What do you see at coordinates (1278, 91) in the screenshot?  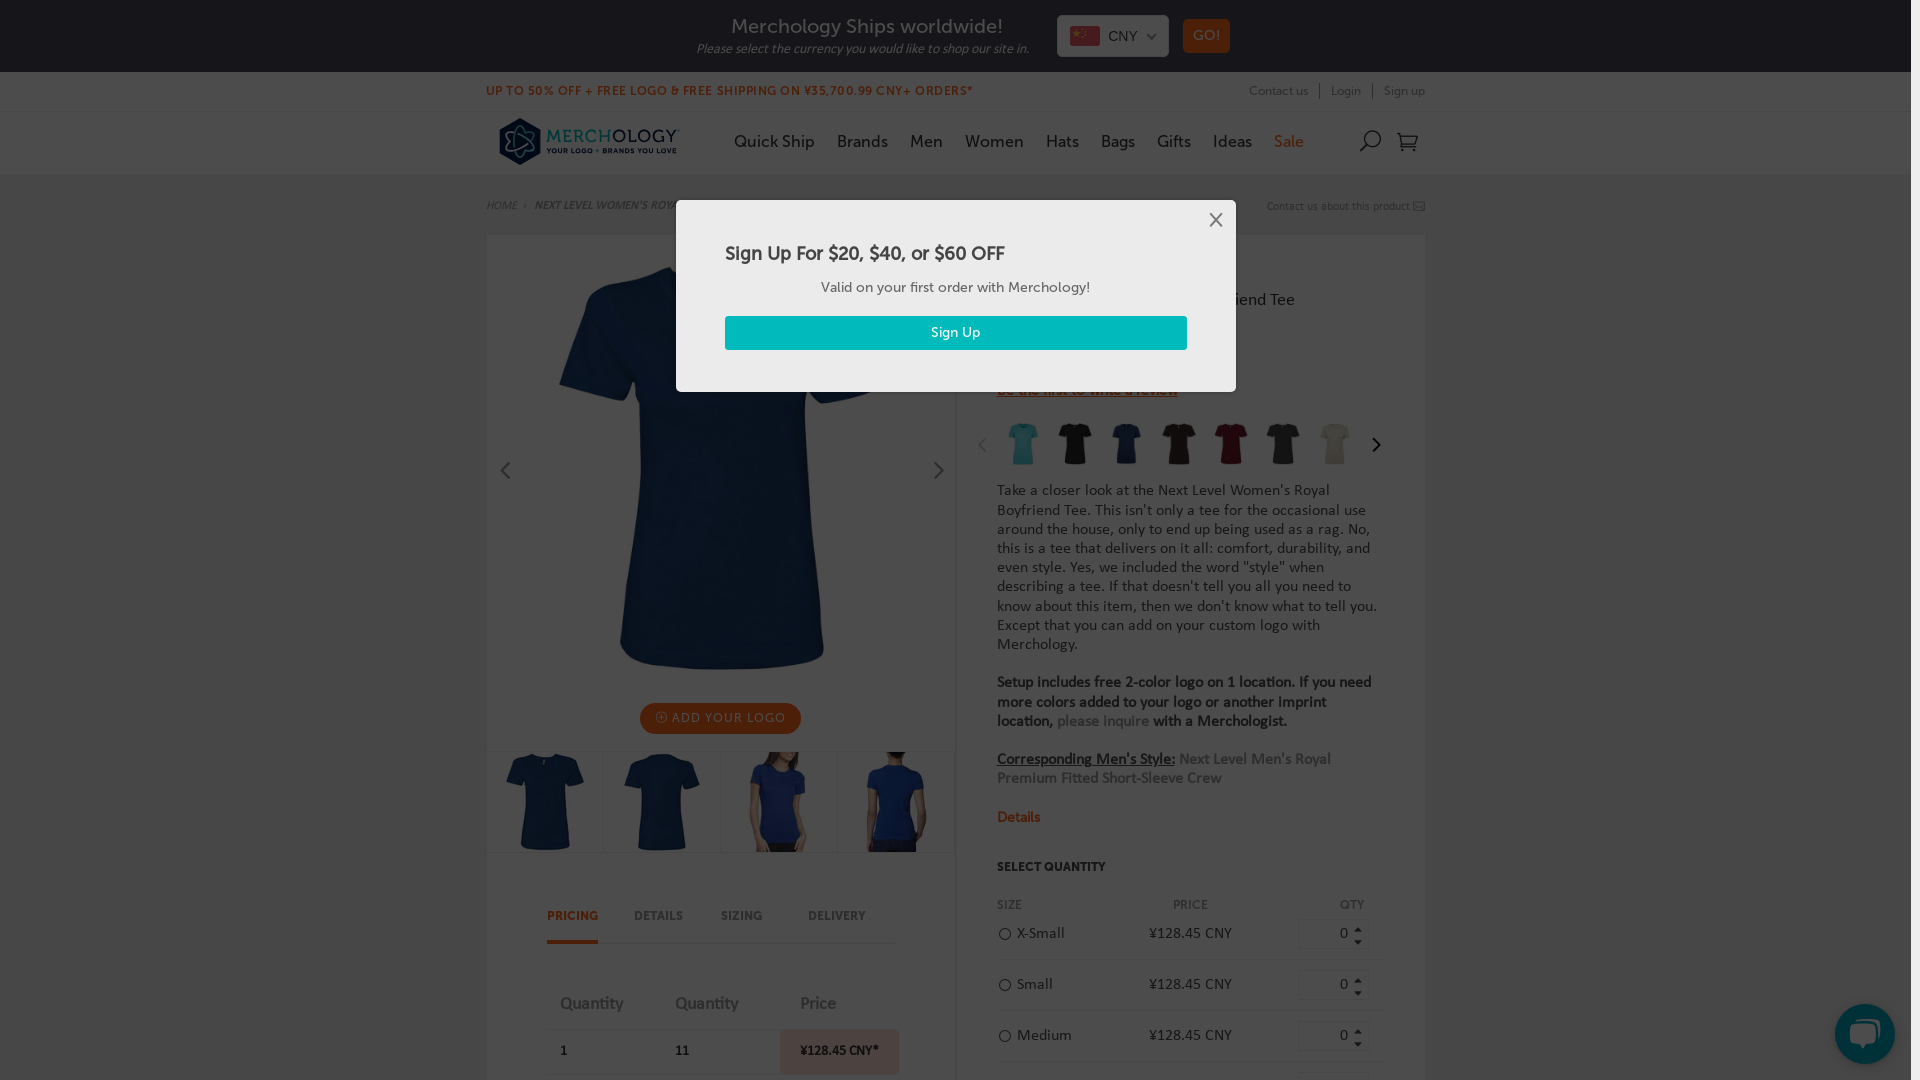 I see `Contact us` at bounding box center [1278, 91].